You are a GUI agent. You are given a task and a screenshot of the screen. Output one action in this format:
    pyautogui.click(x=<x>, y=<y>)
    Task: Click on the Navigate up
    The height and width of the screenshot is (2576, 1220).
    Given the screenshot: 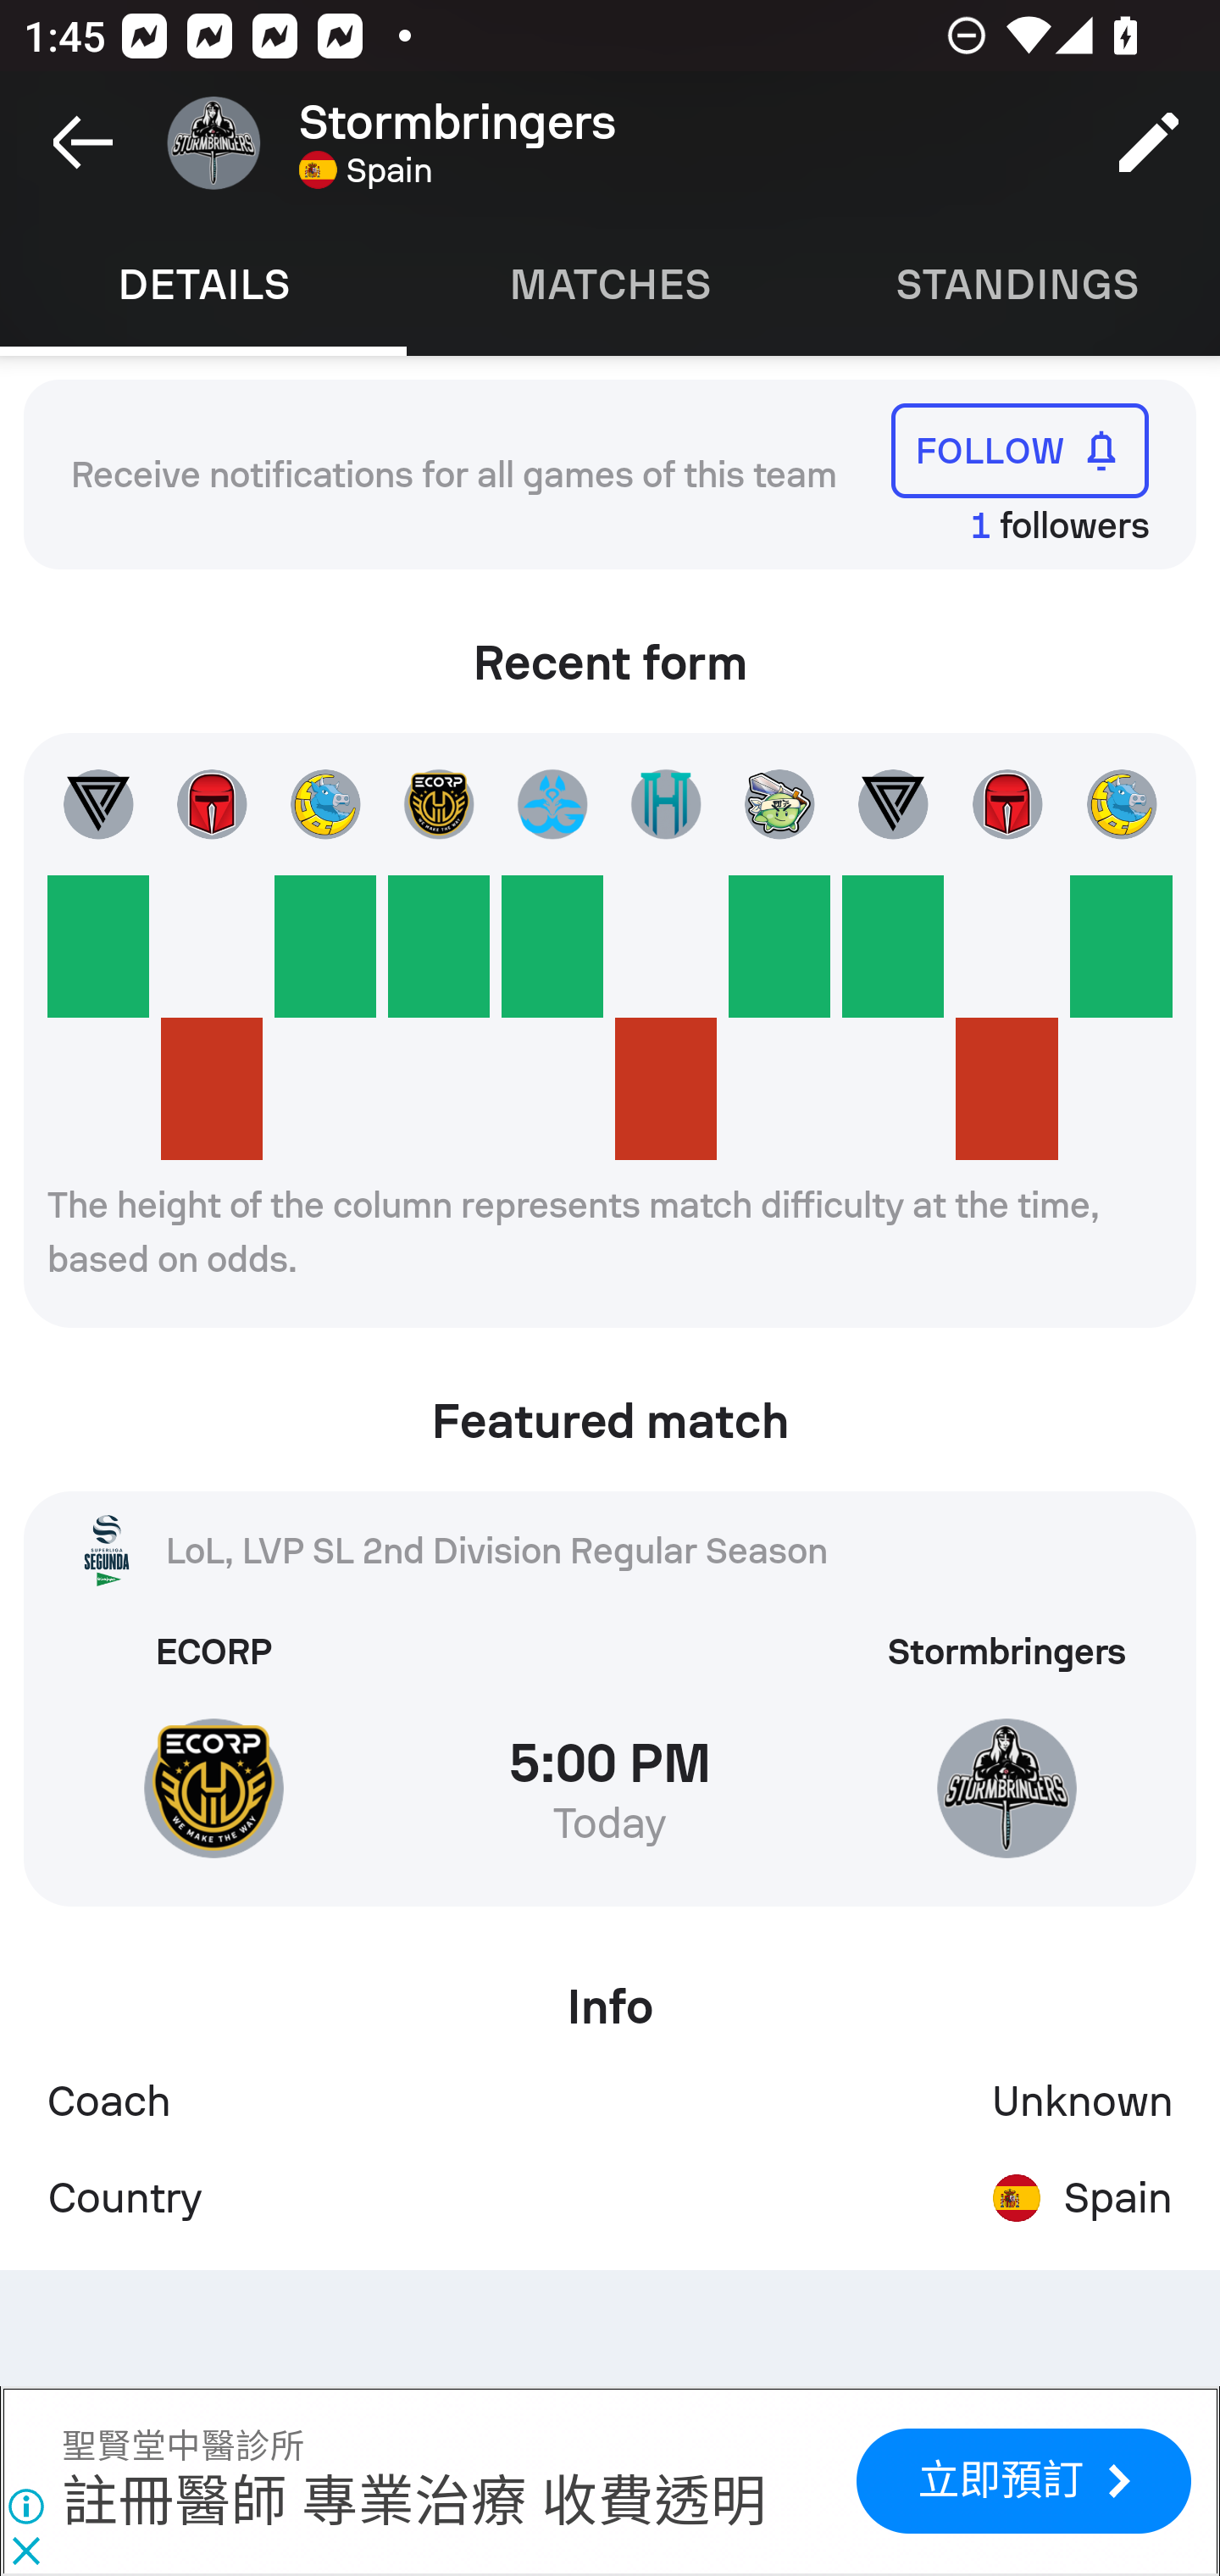 What is the action you would take?
    pyautogui.click(x=83, y=142)
    